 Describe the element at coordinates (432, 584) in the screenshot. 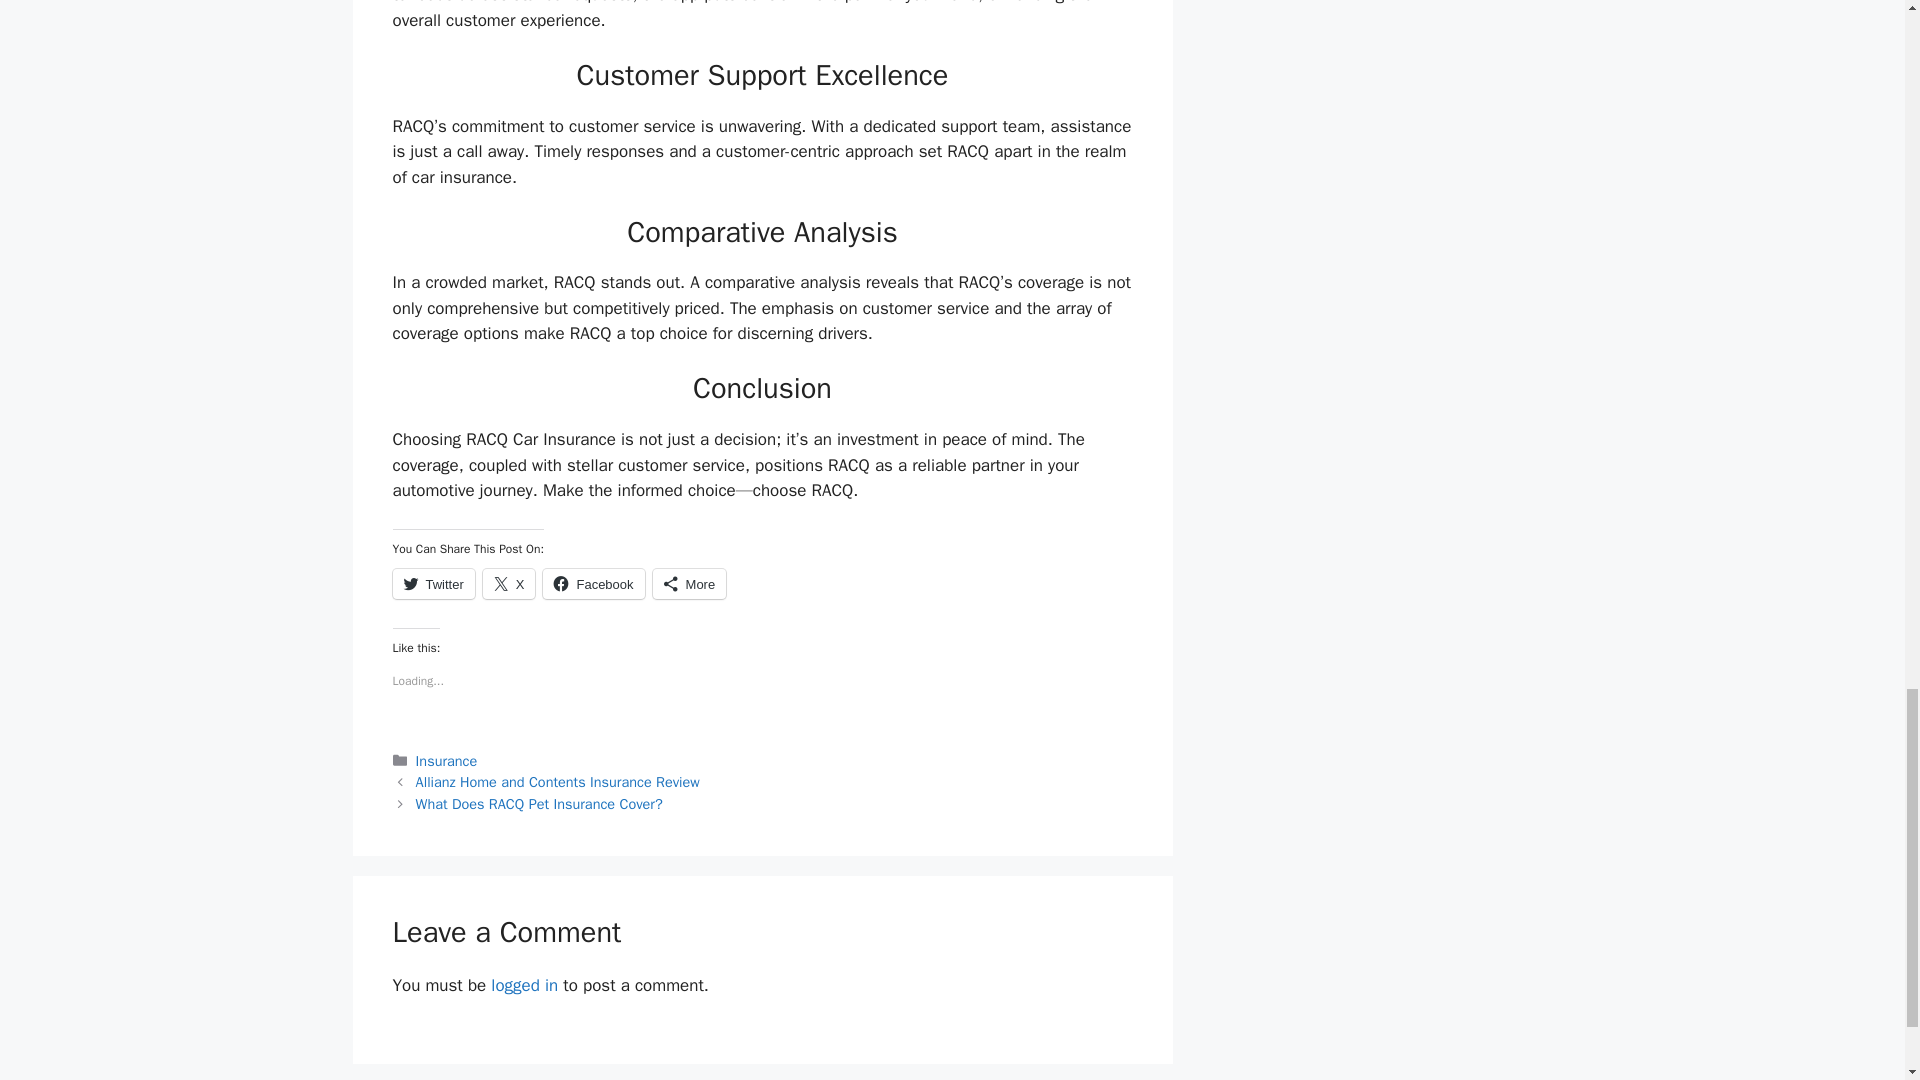

I see `Click to share on Twitter` at that location.